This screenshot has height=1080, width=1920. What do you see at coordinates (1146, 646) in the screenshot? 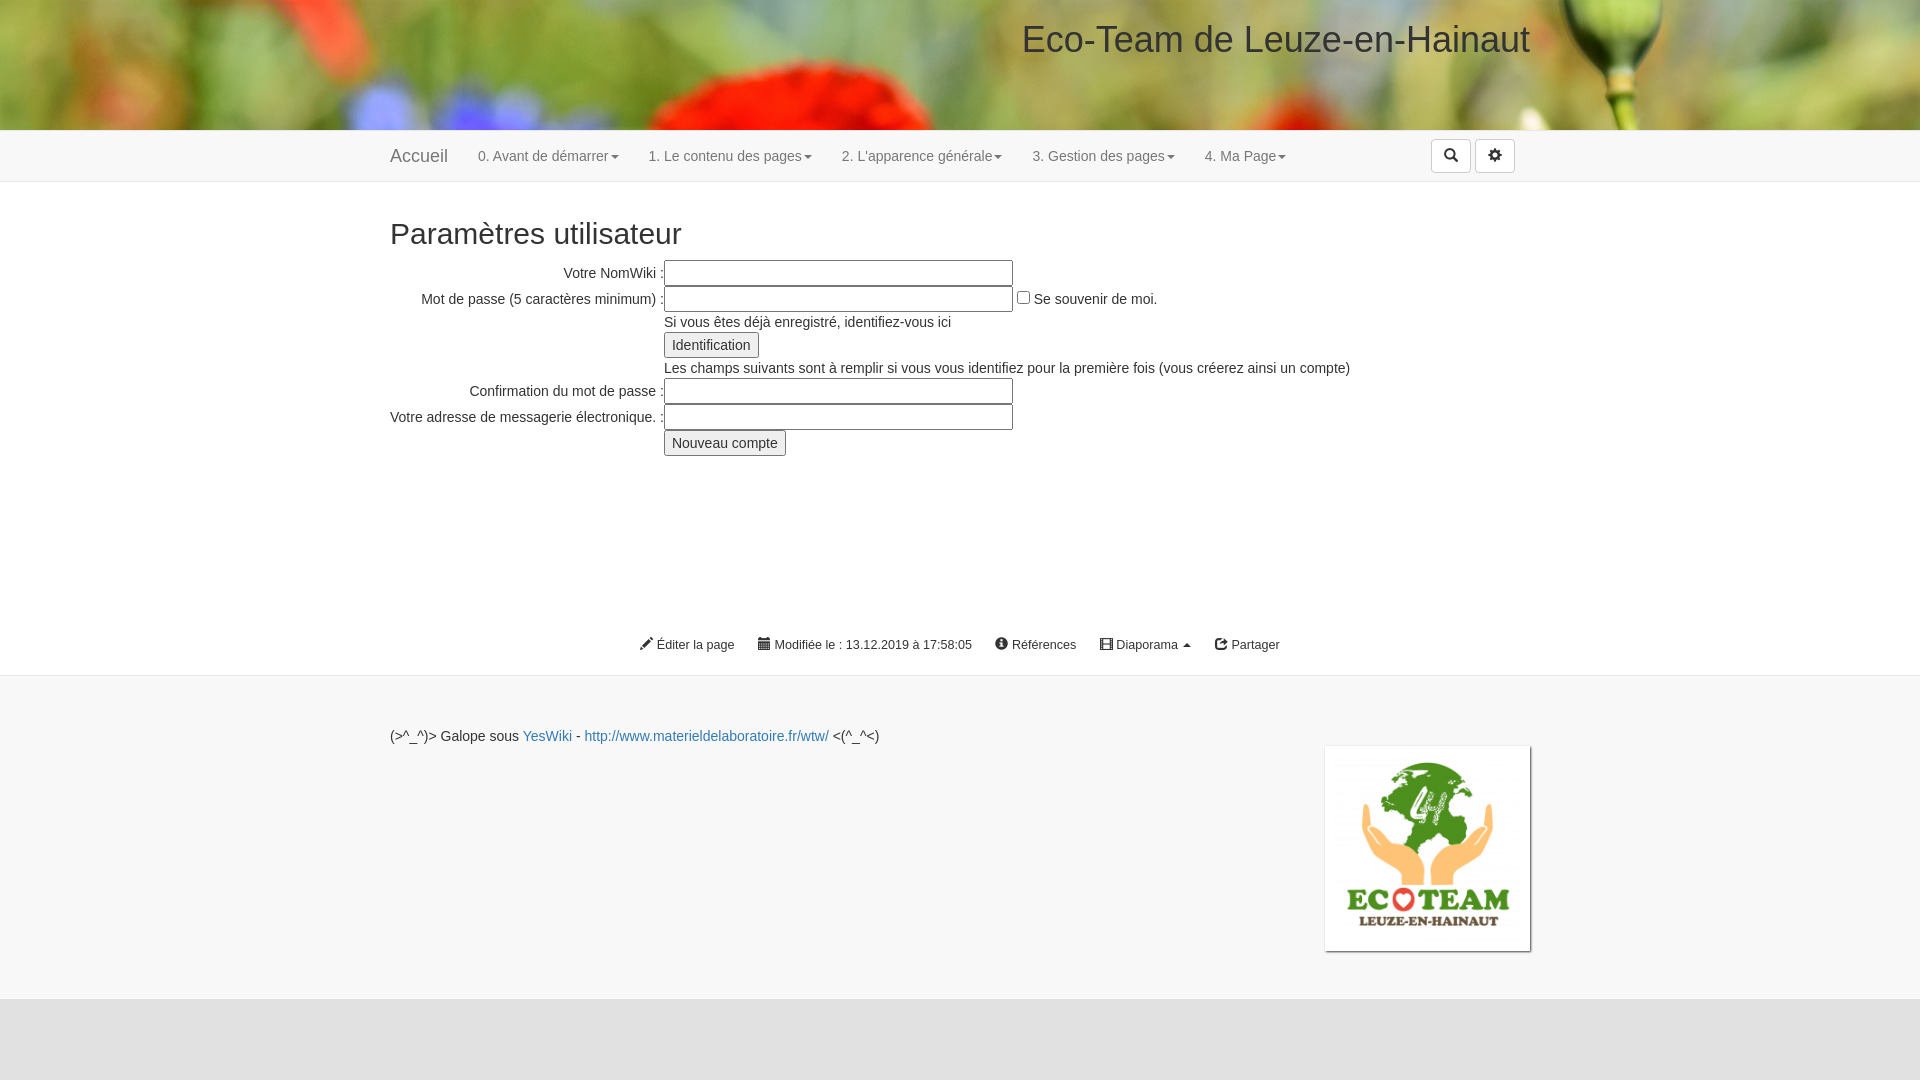
I see ` Diaporama` at bounding box center [1146, 646].